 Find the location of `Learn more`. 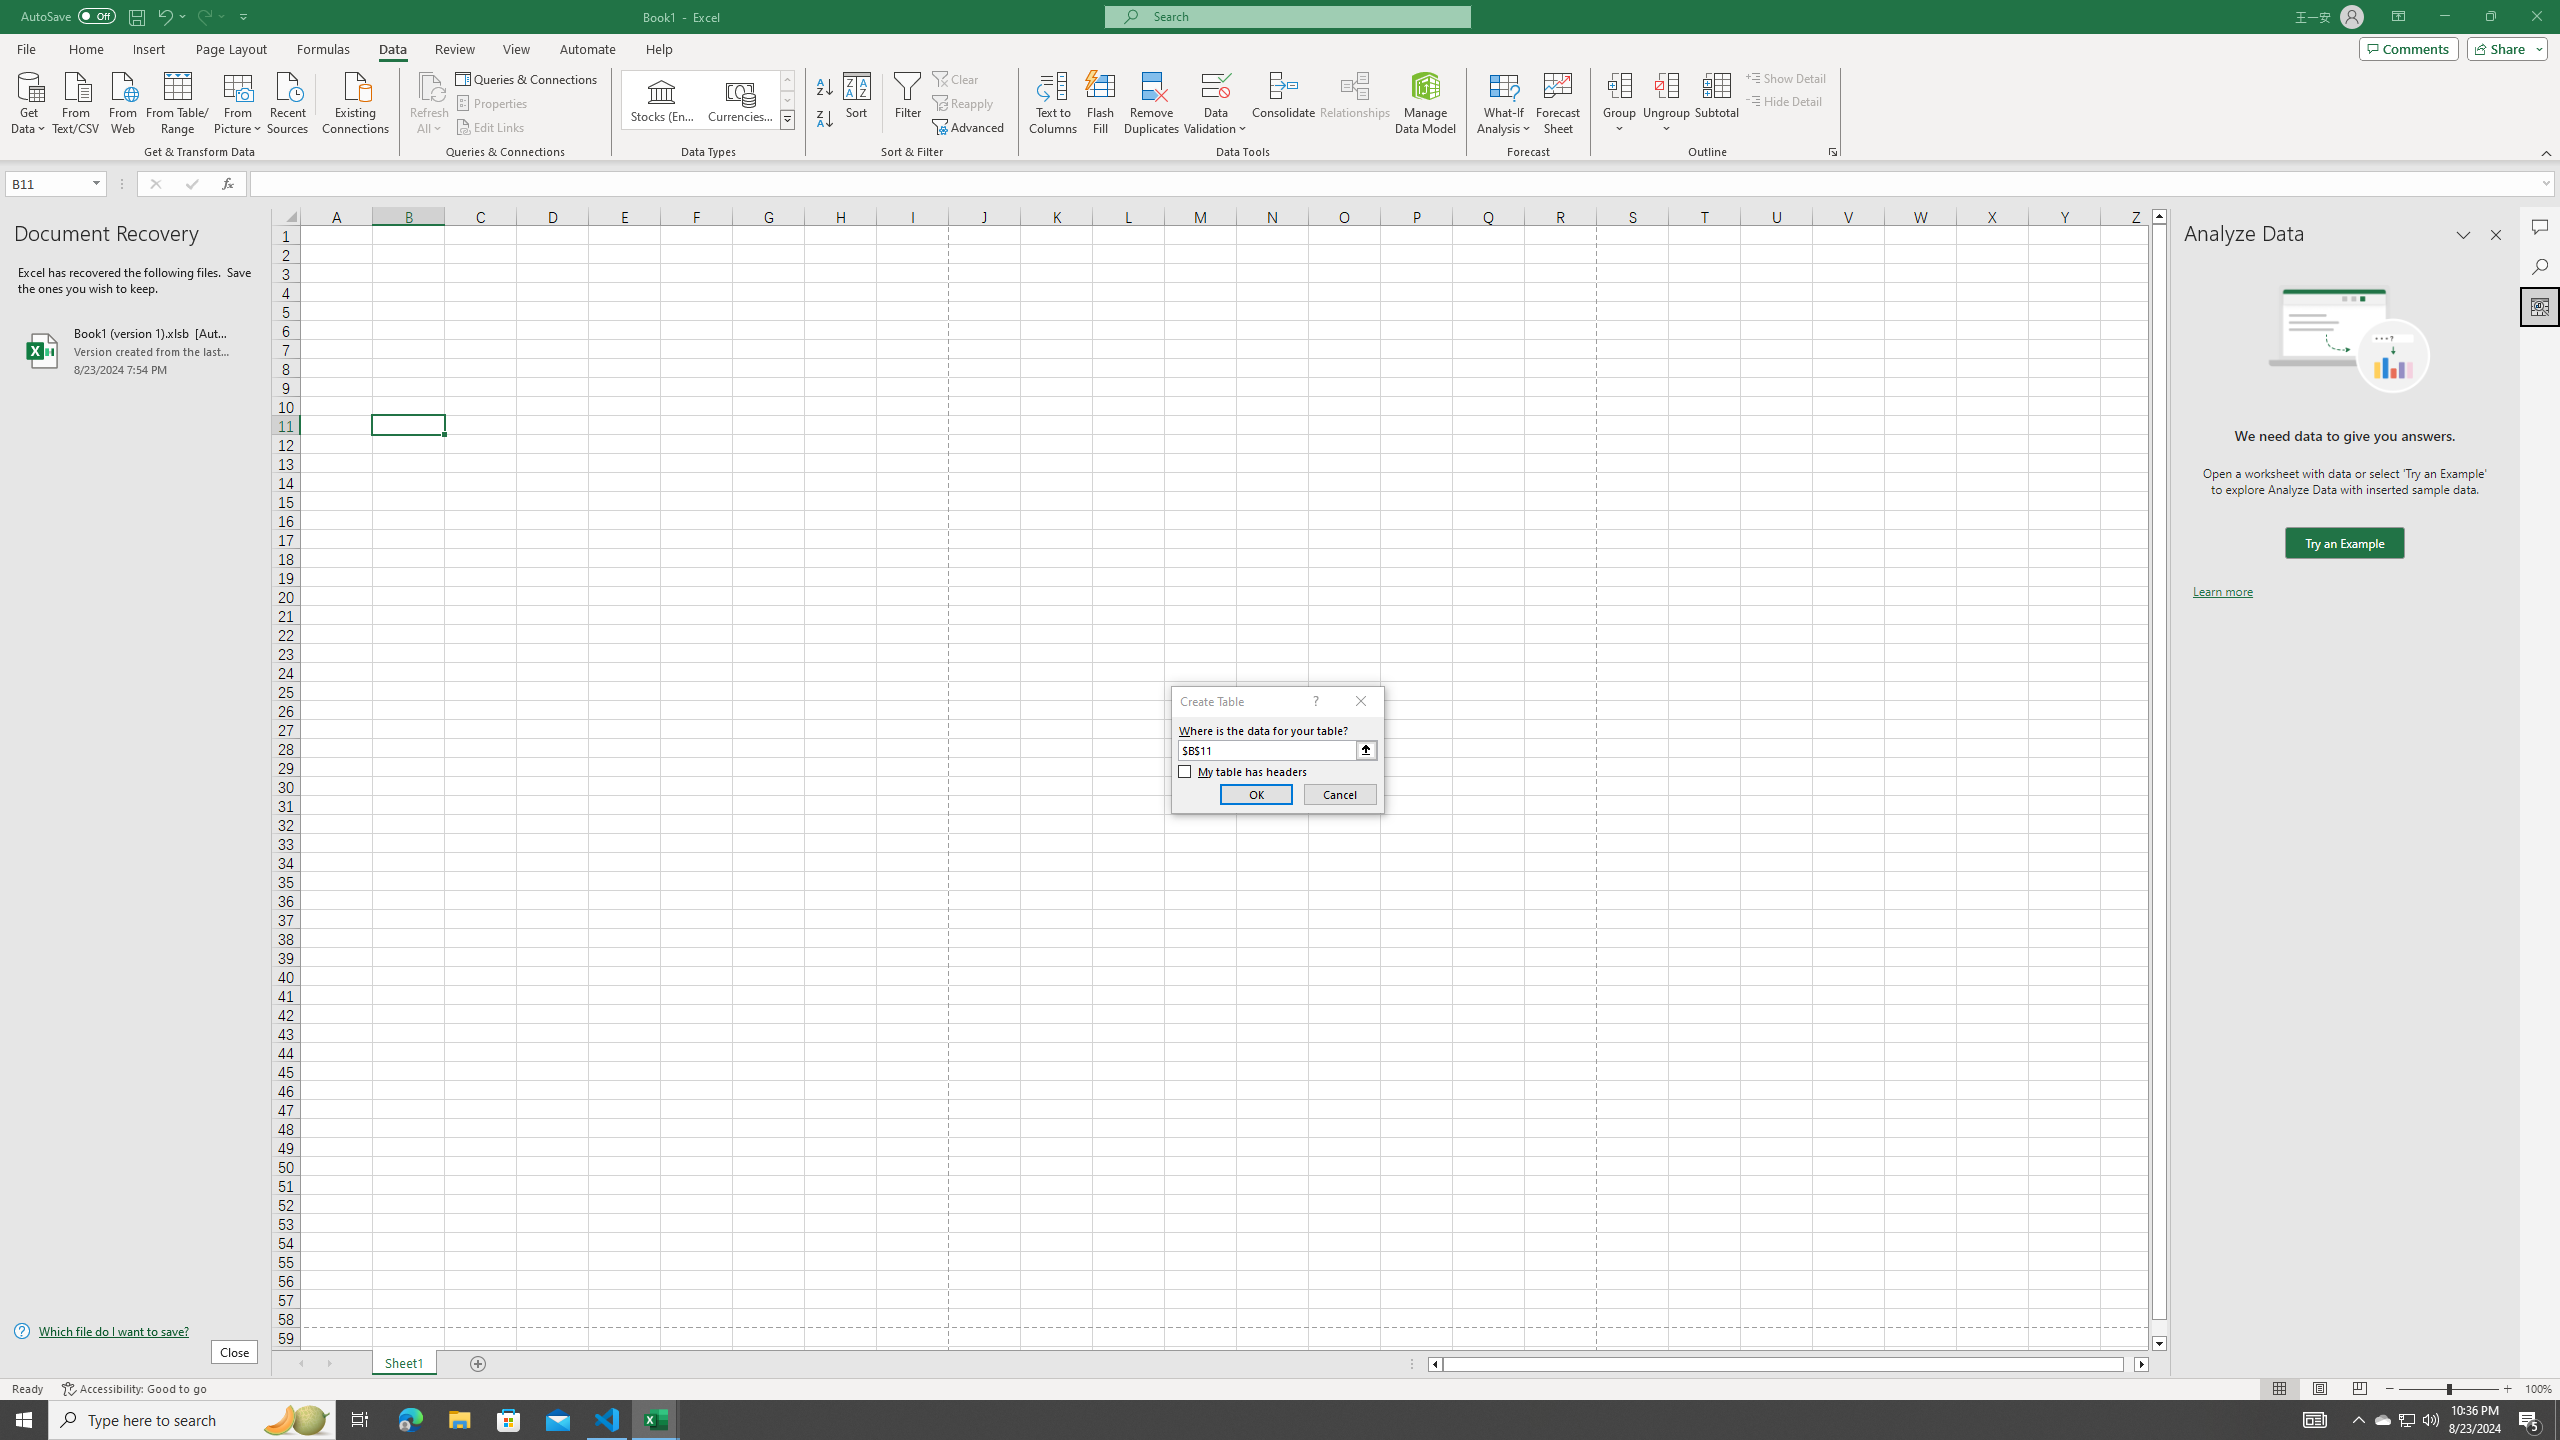

Learn more is located at coordinates (2222, 592).